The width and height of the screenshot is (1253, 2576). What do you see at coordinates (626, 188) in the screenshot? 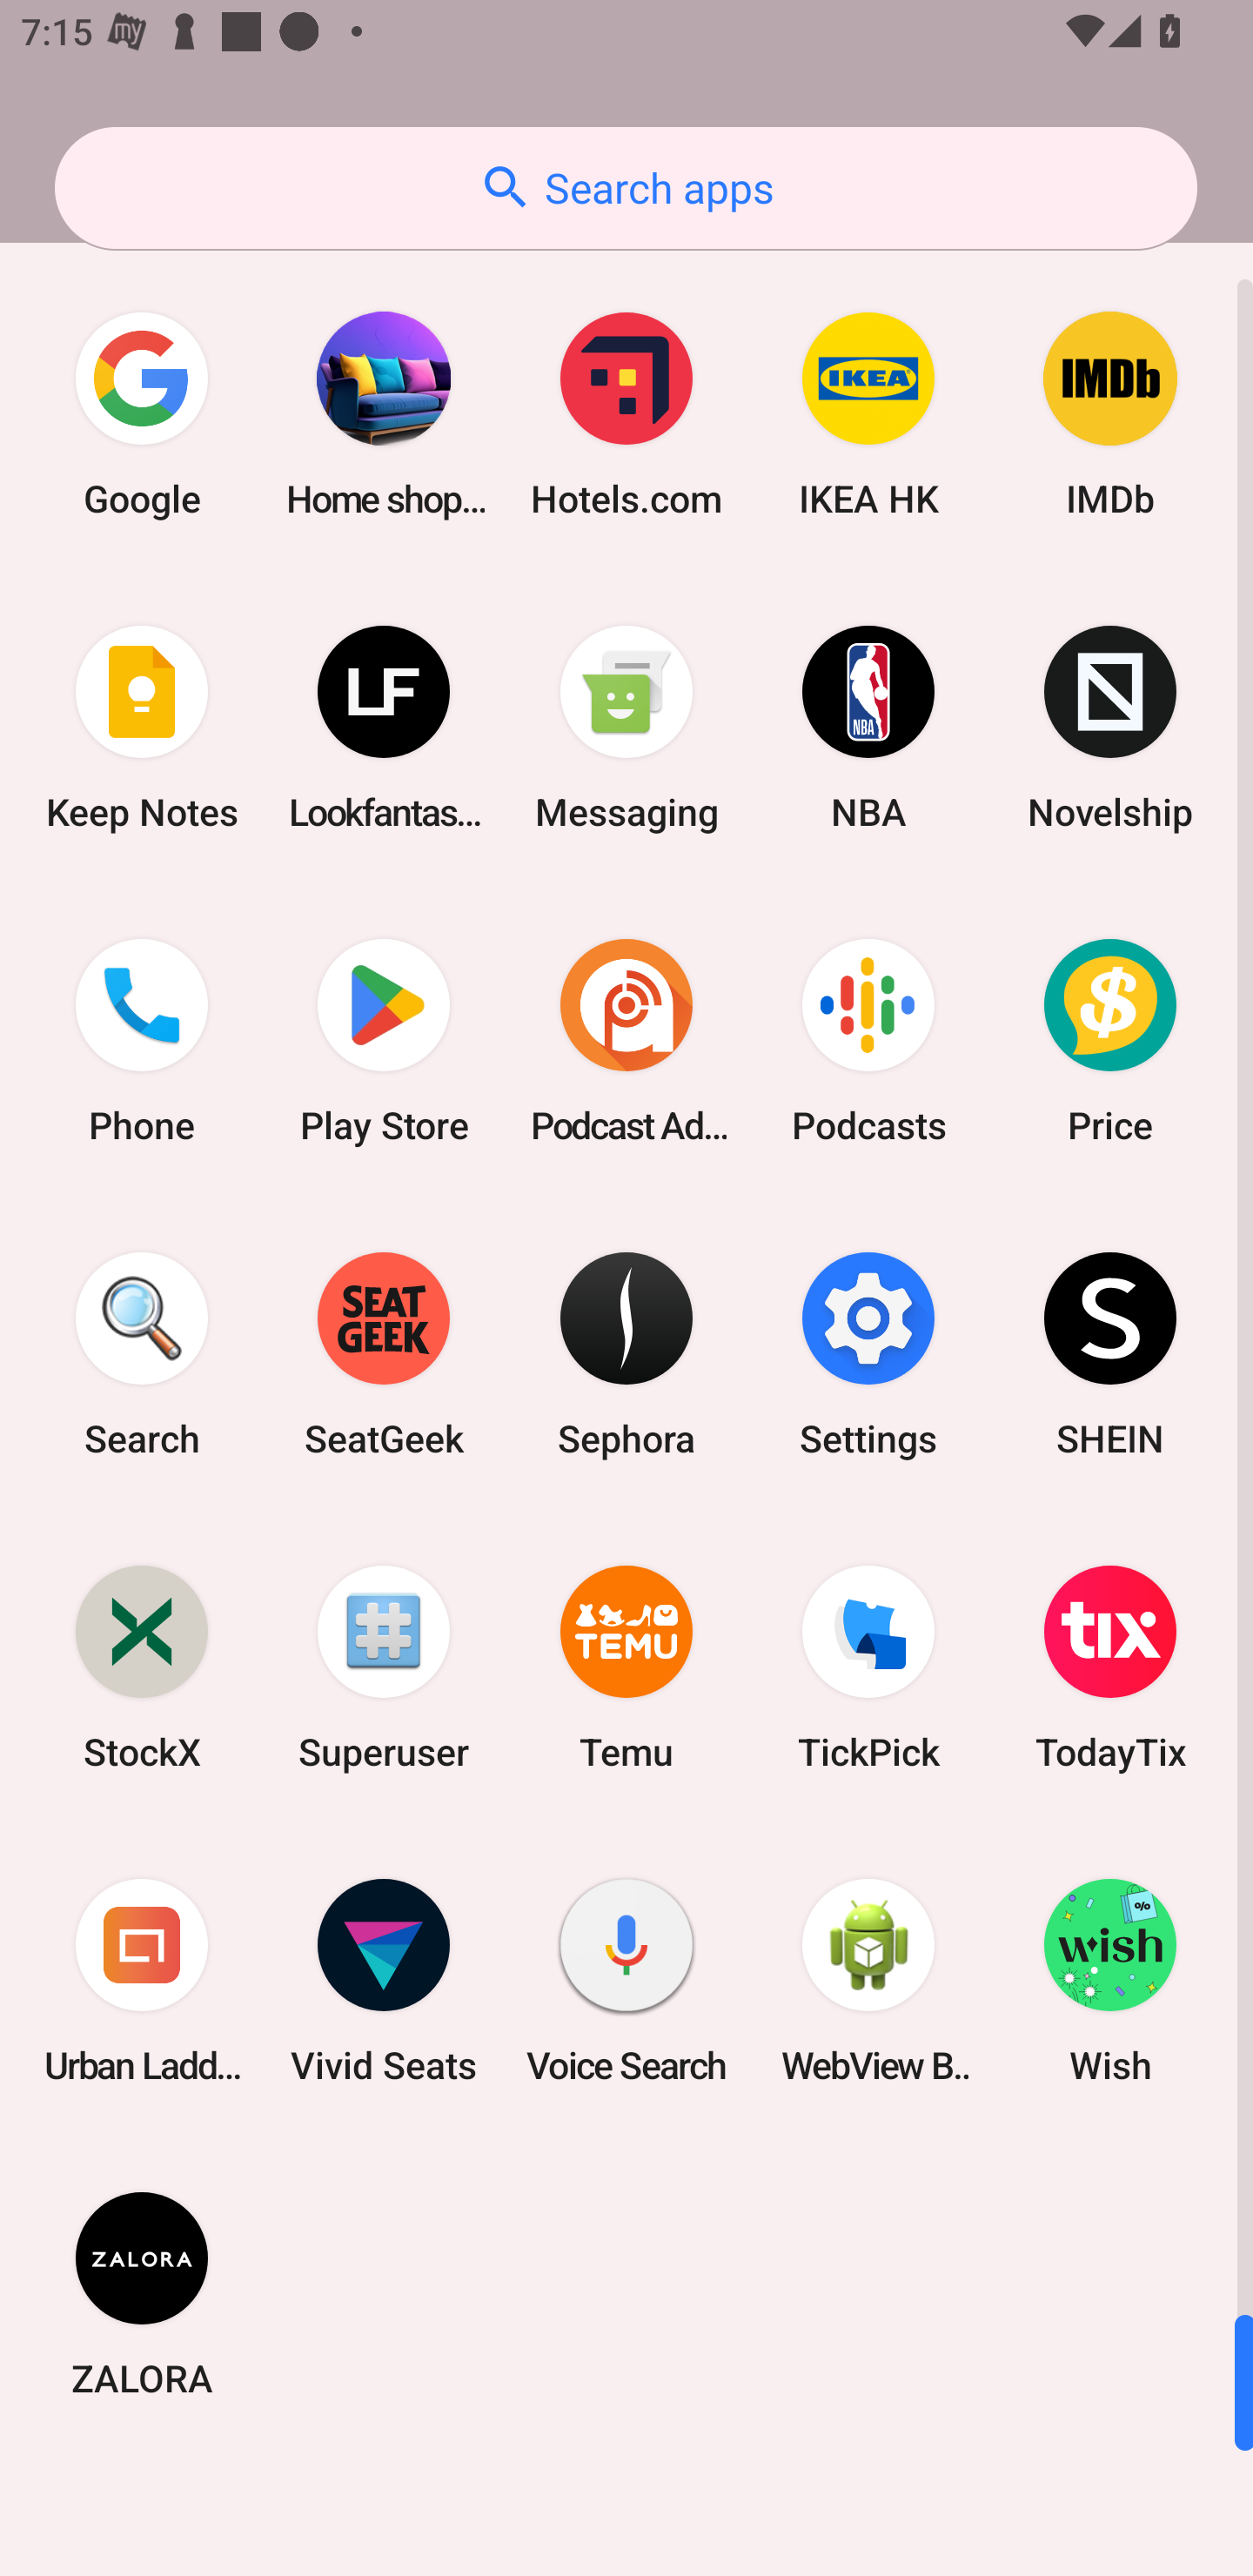
I see `  Search apps` at bounding box center [626, 188].